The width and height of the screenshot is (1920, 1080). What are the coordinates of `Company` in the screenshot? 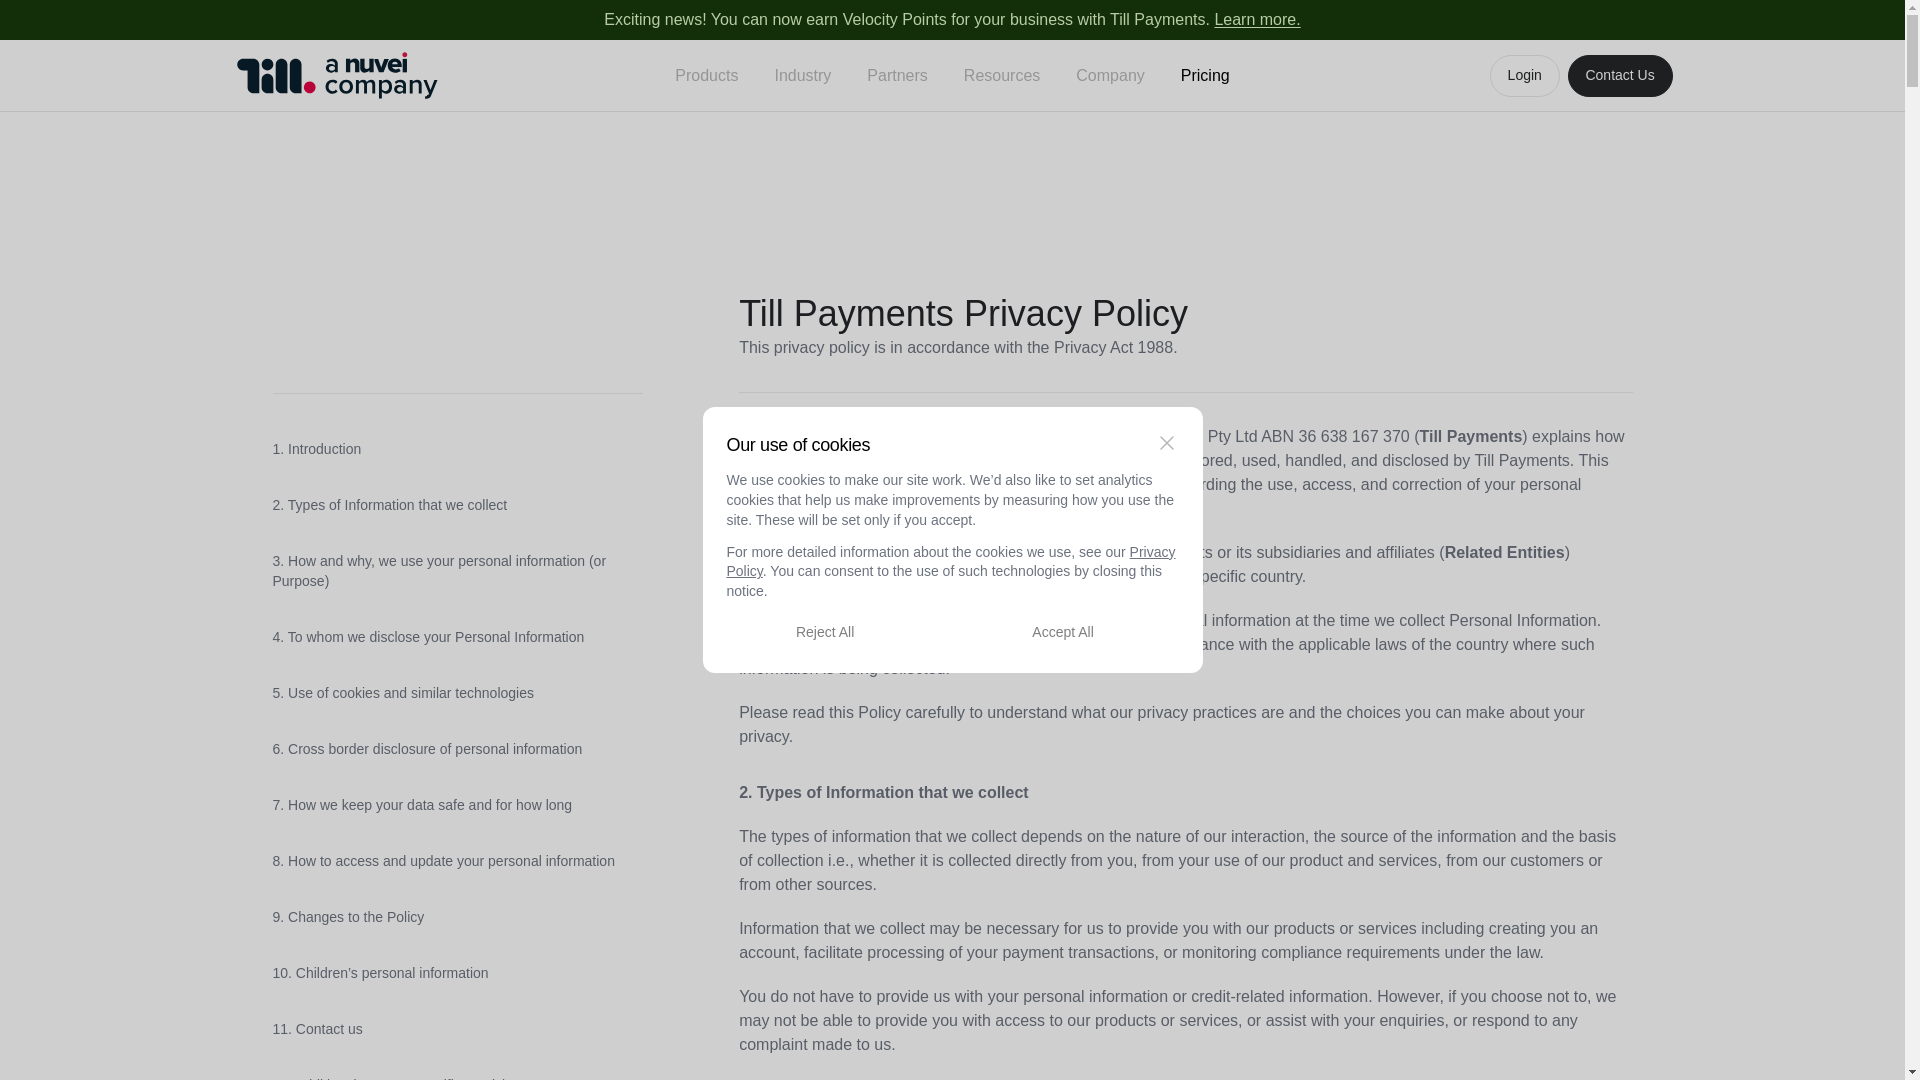 It's located at (1109, 76).